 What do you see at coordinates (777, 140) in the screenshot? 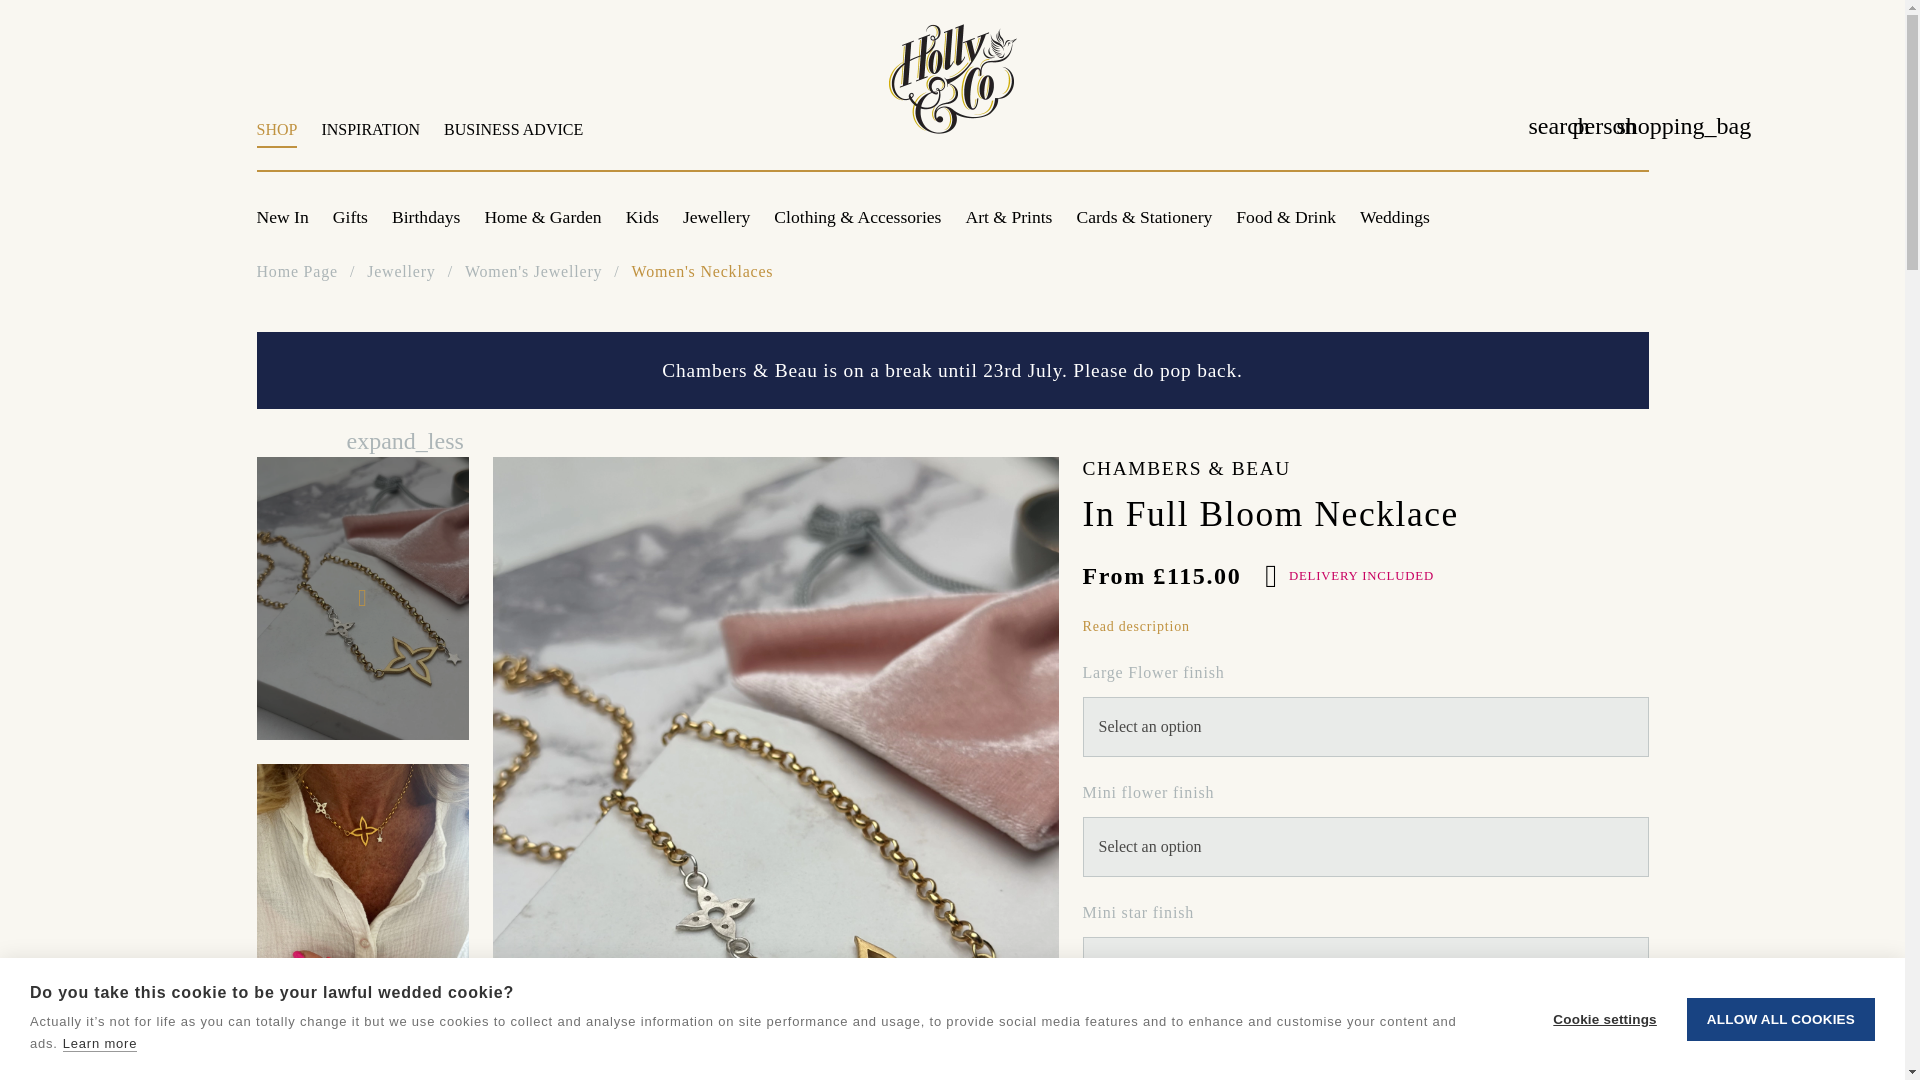
I see `INSPIRATION` at bounding box center [777, 140].